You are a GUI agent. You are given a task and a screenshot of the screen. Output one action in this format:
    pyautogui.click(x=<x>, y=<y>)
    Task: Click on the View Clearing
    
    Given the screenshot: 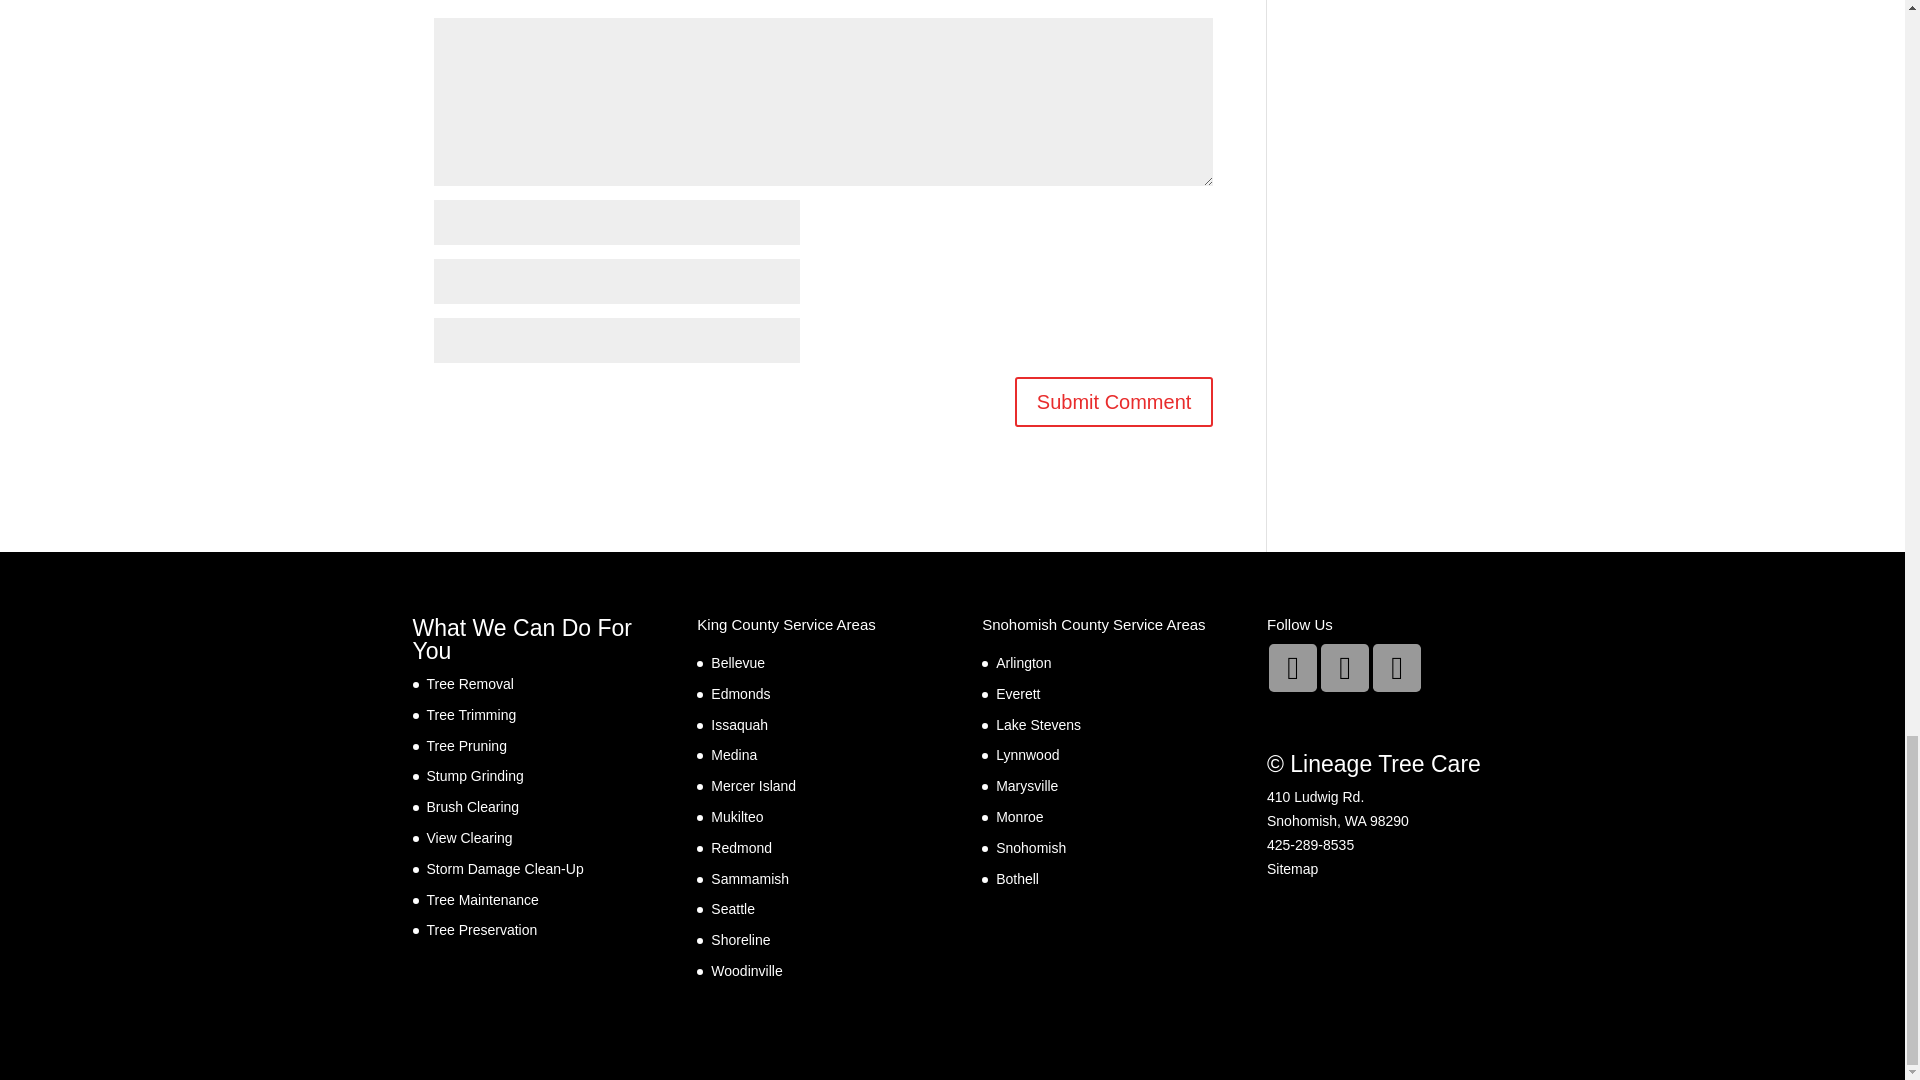 What is the action you would take?
    pyautogui.click(x=469, y=838)
    